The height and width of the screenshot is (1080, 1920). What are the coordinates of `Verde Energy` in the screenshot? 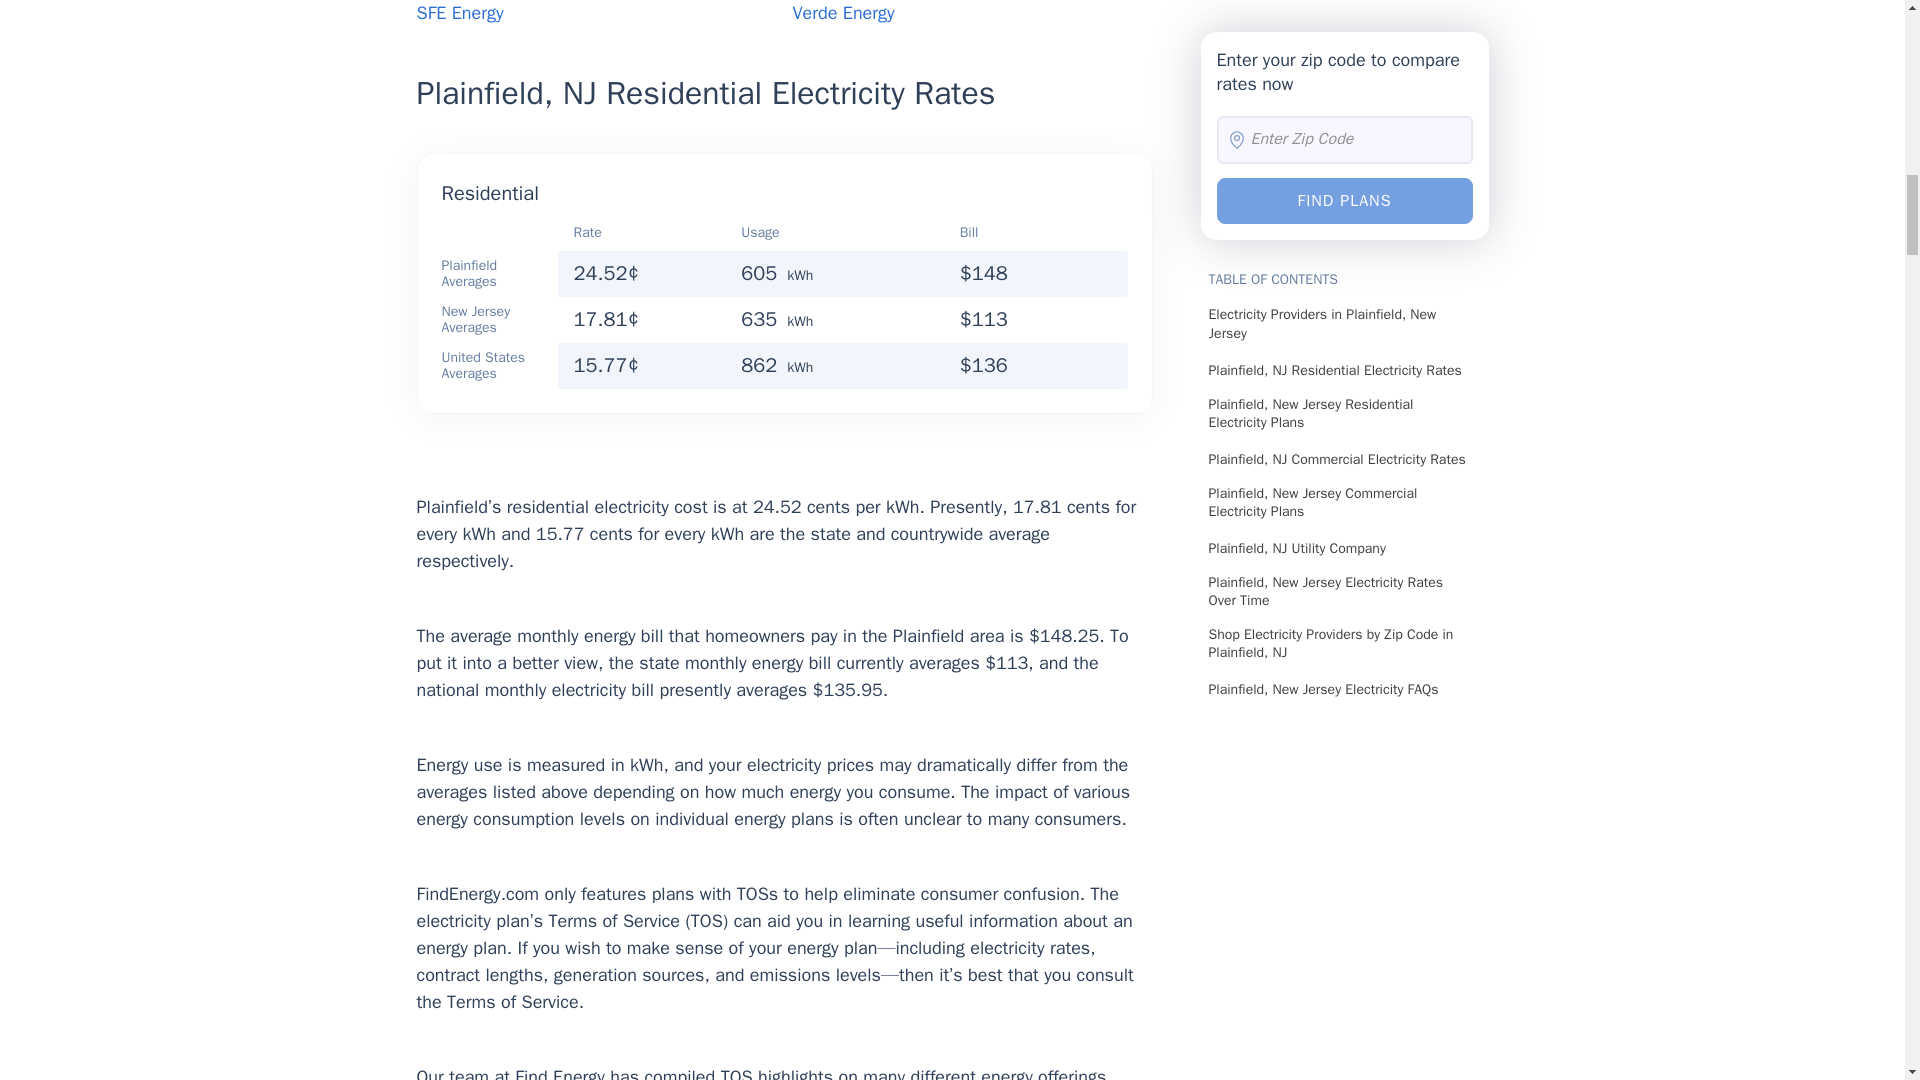 It's located at (842, 12).